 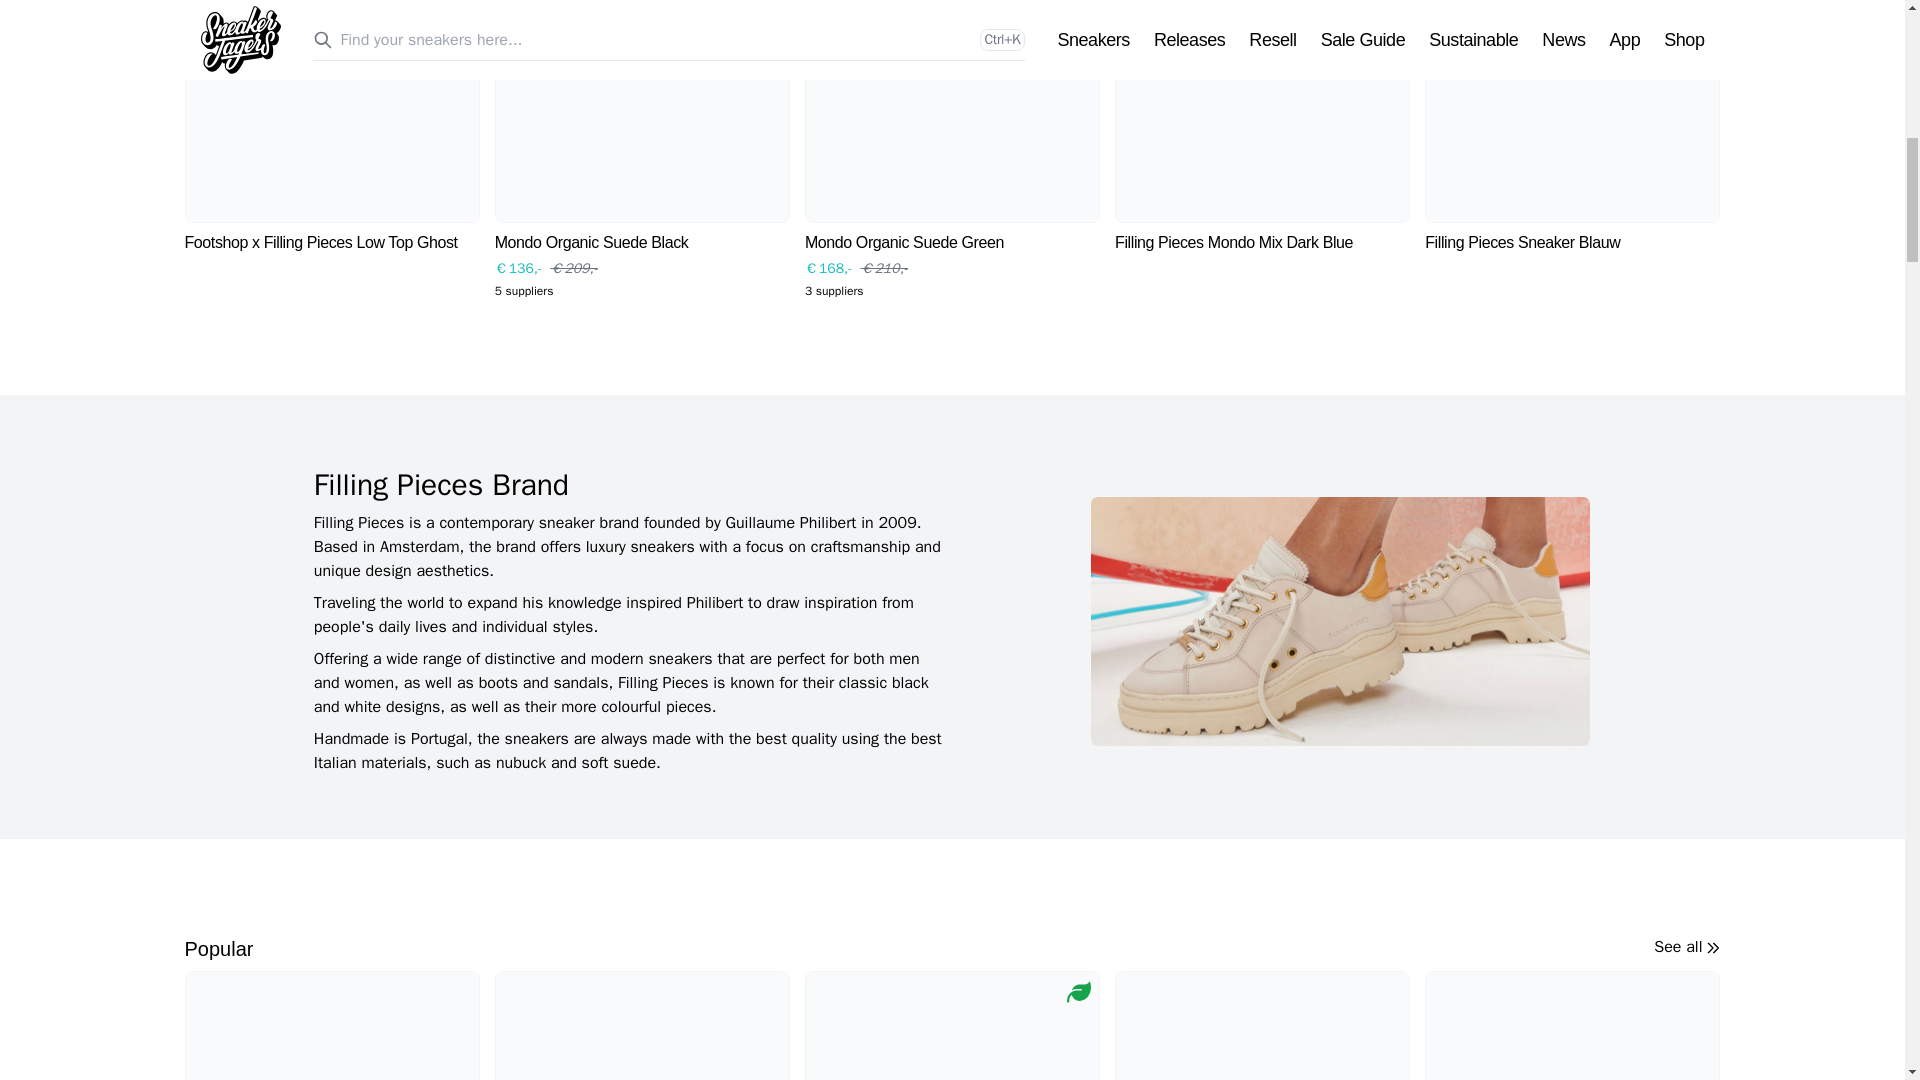 What do you see at coordinates (331, 127) in the screenshot?
I see `Footshop x Filling Pieces Low Top Ghost` at bounding box center [331, 127].